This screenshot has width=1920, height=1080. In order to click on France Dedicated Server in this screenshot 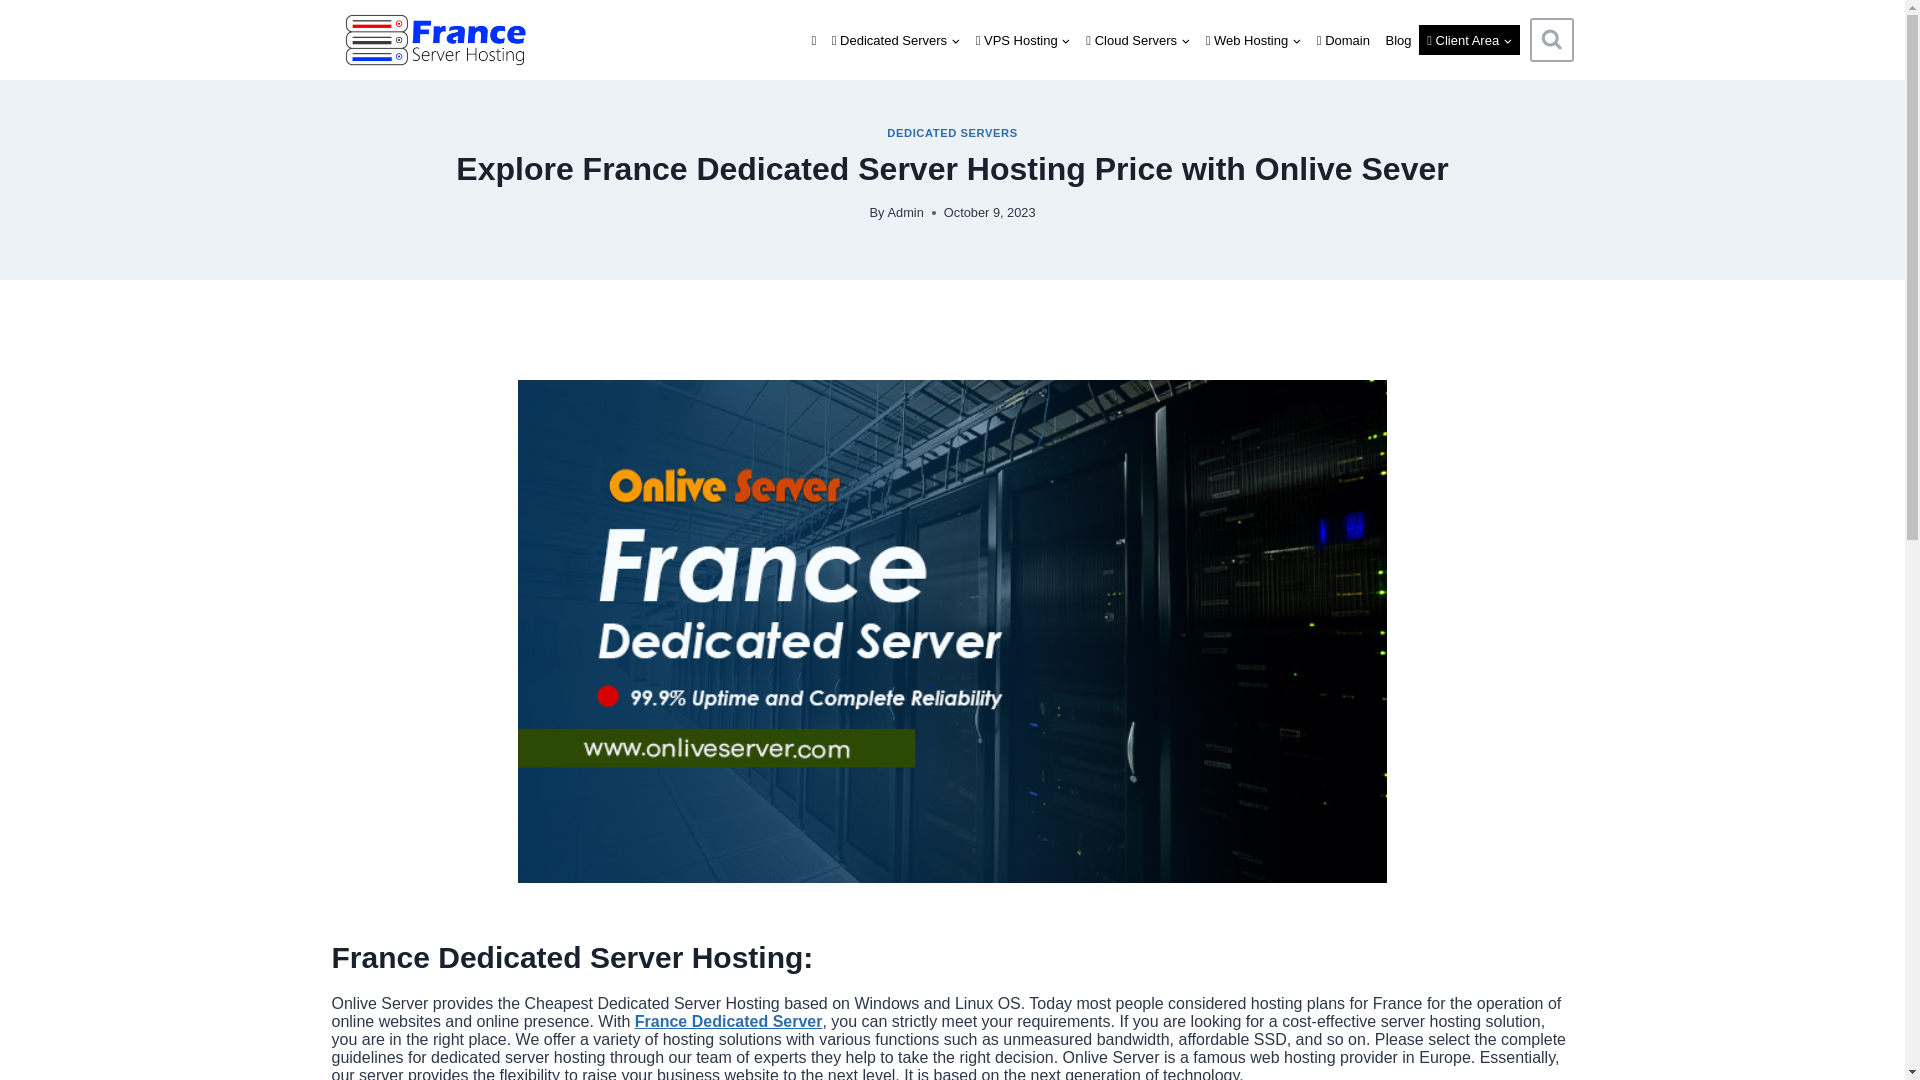, I will do `click(729, 1022)`.